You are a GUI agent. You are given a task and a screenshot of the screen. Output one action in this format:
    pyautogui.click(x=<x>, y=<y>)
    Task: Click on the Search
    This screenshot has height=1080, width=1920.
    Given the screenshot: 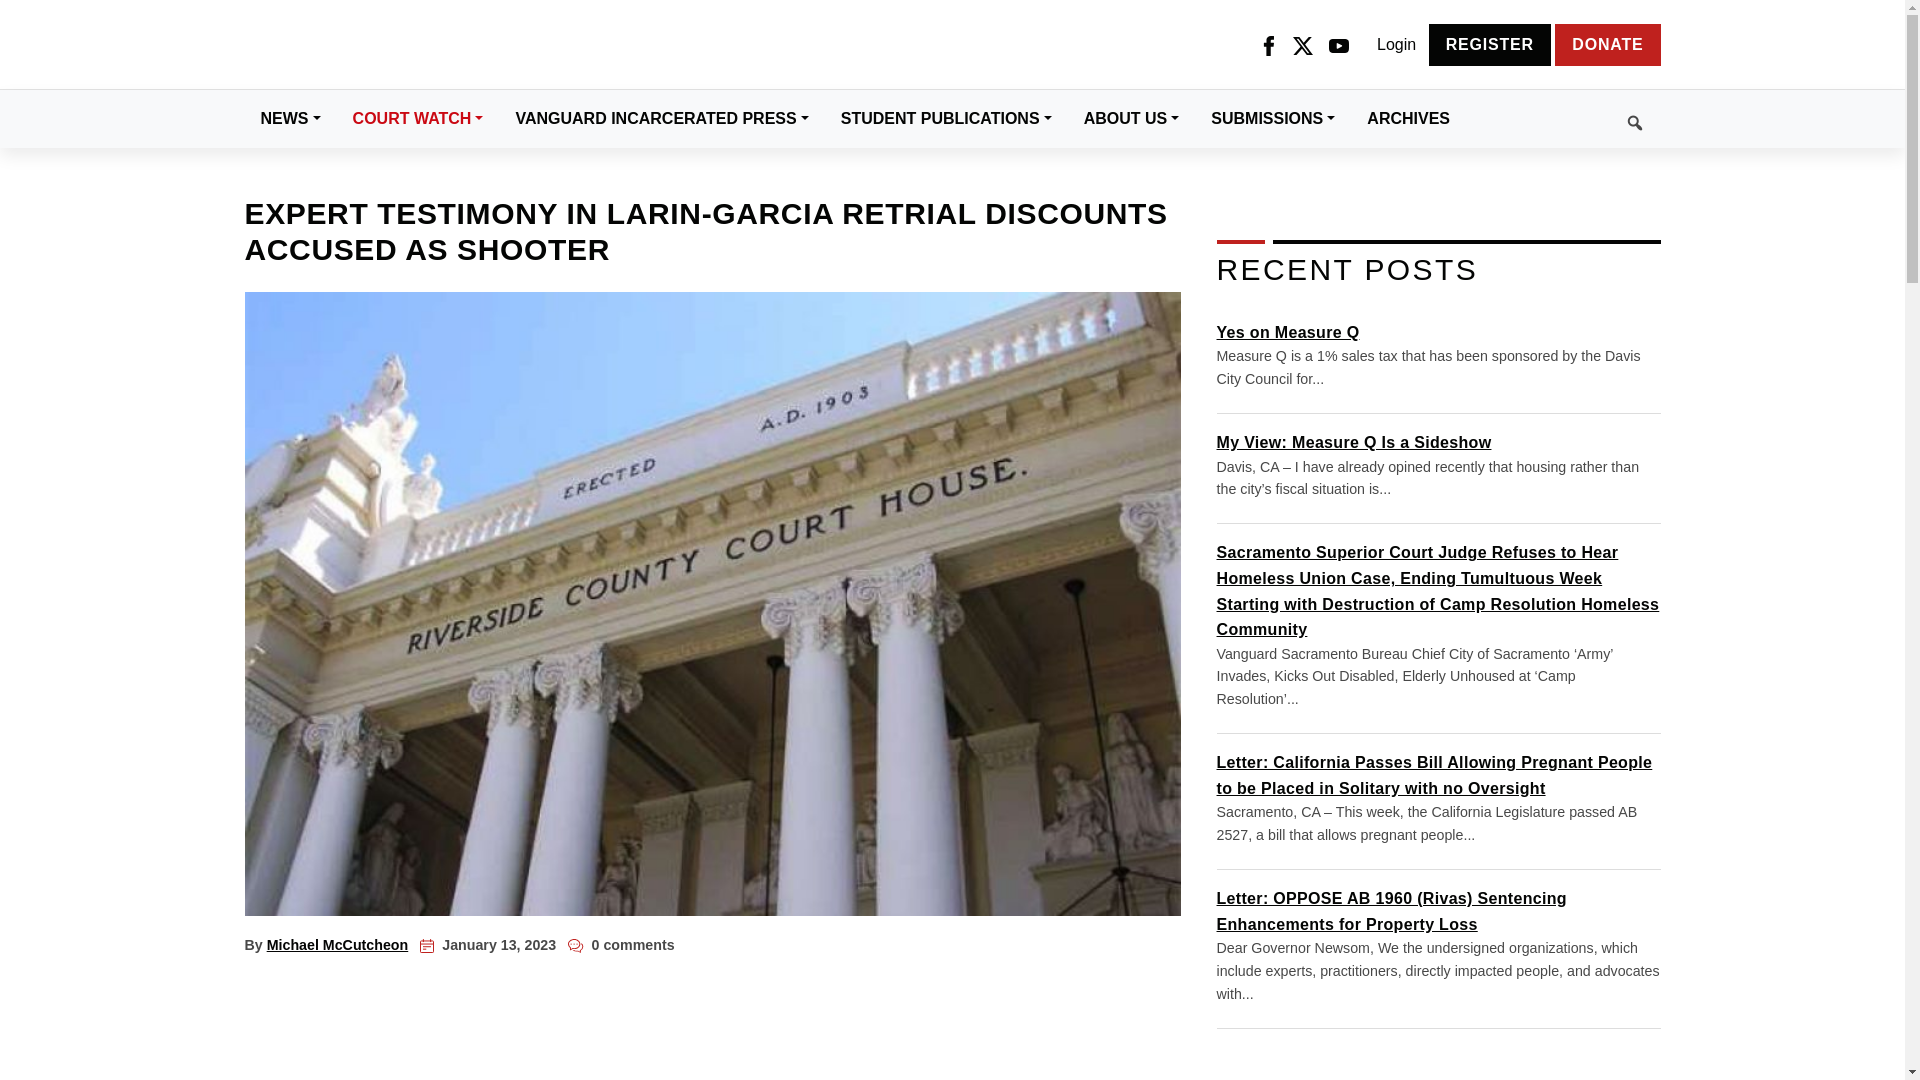 What is the action you would take?
    pyautogui.click(x=1563, y=119)
    